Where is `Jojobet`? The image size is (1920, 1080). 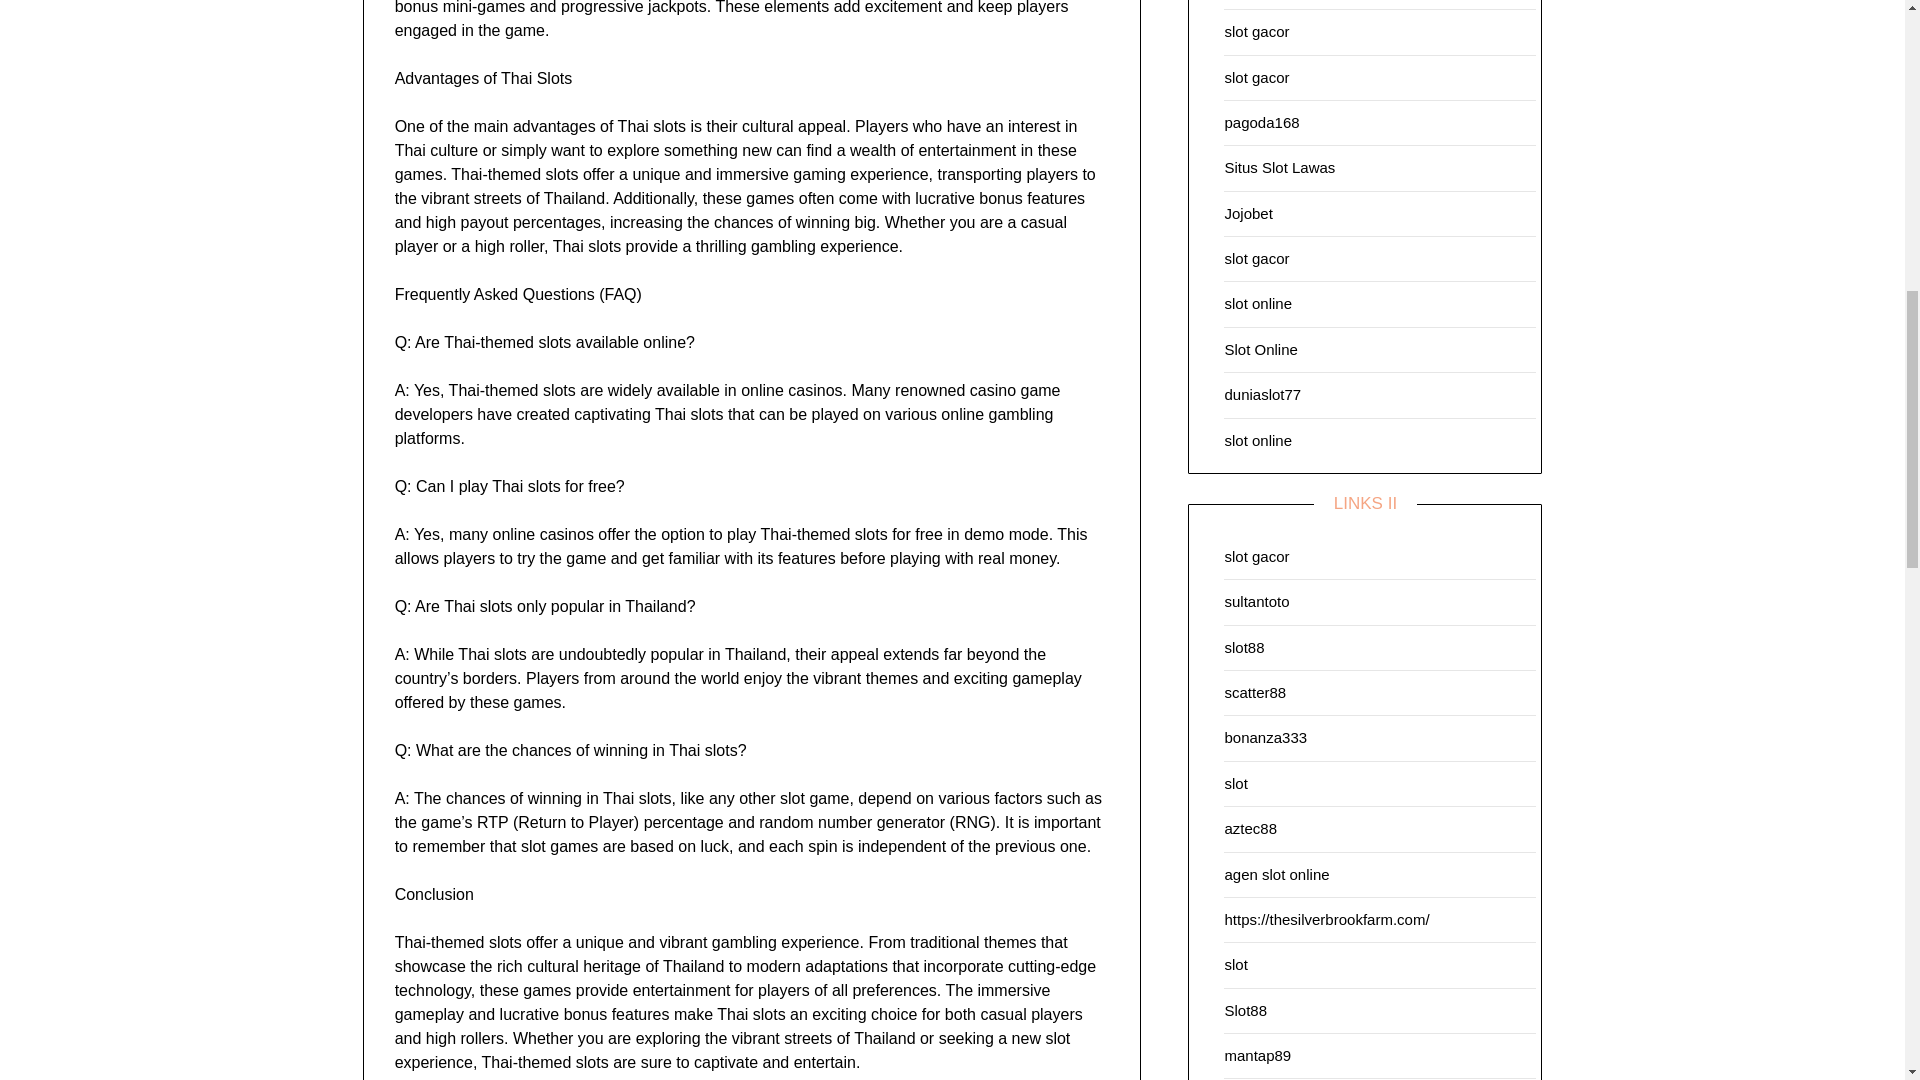 Jojobet is located at coordinates (1248, 214).